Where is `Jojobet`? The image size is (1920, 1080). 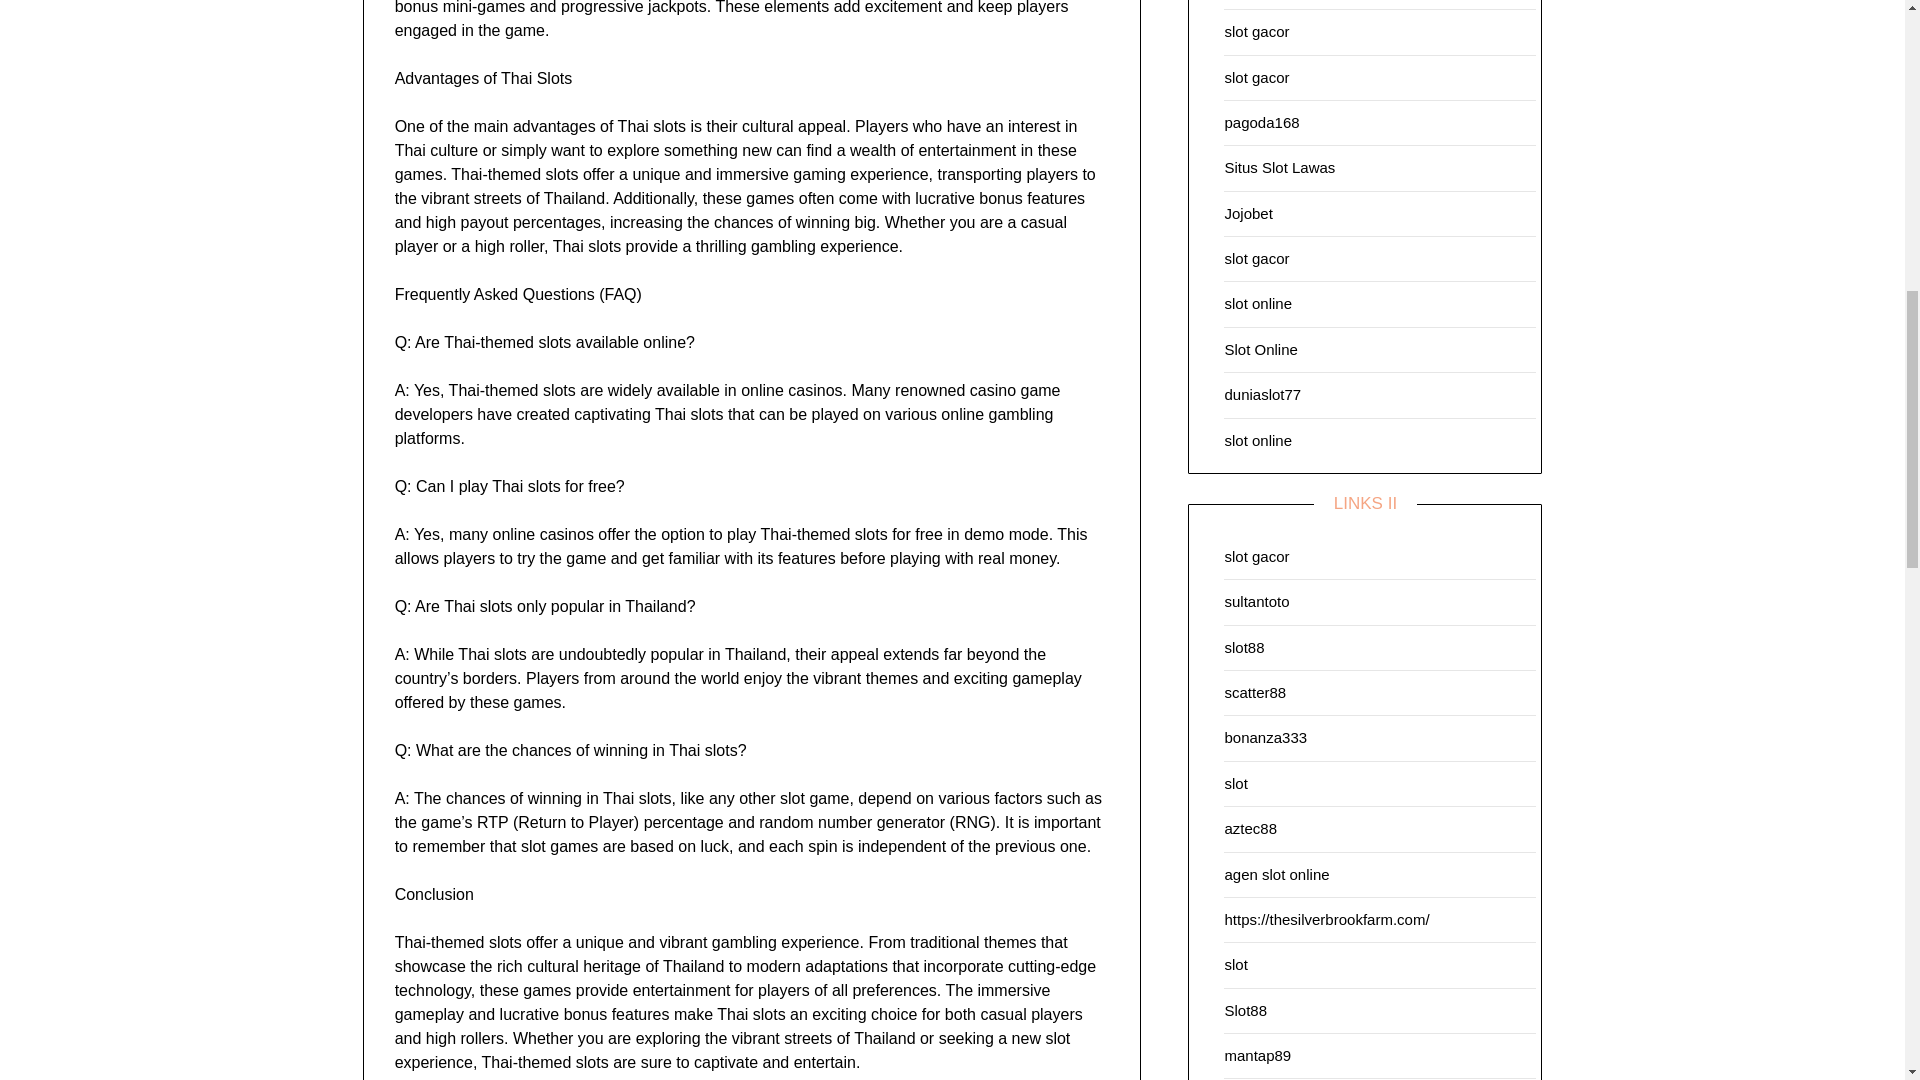 Jojobet is located at coordinates (1248, 214).